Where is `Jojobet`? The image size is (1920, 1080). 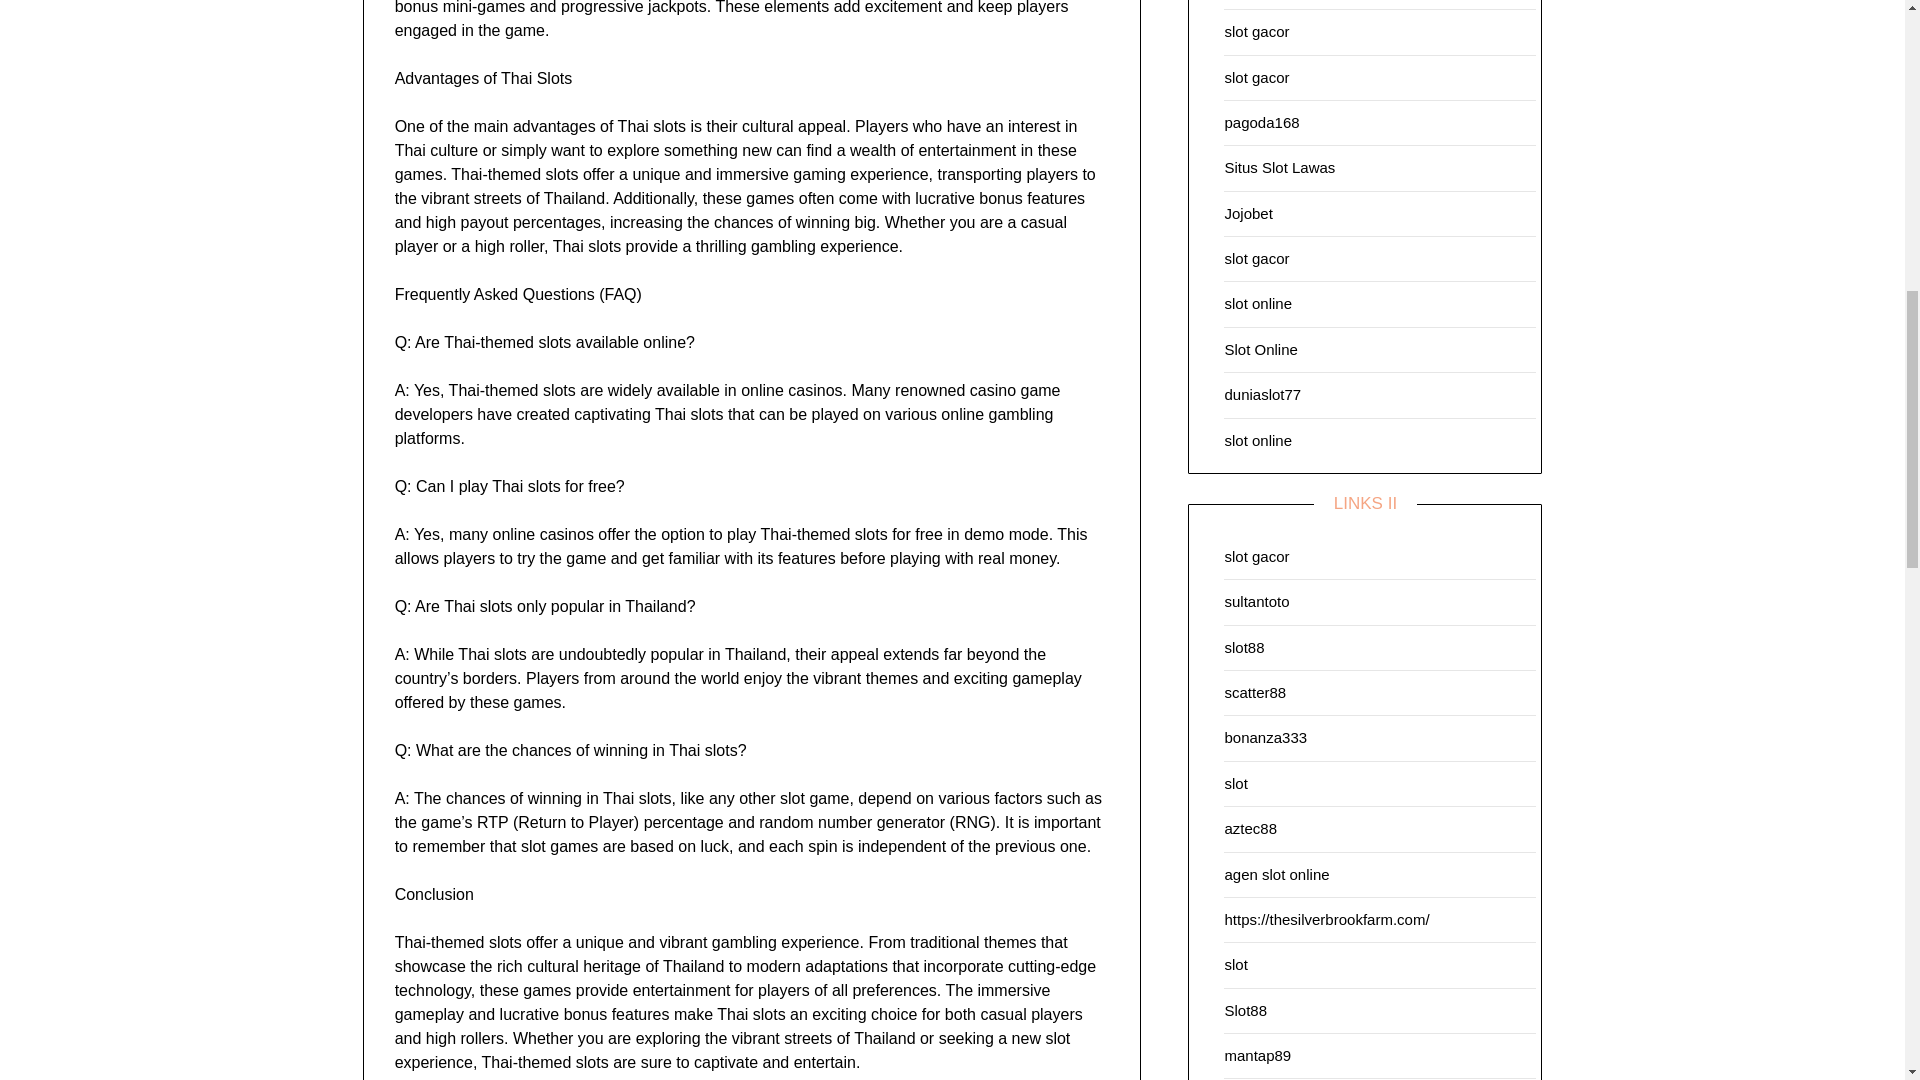 Jojobet is located at coordinates (1248, 214).